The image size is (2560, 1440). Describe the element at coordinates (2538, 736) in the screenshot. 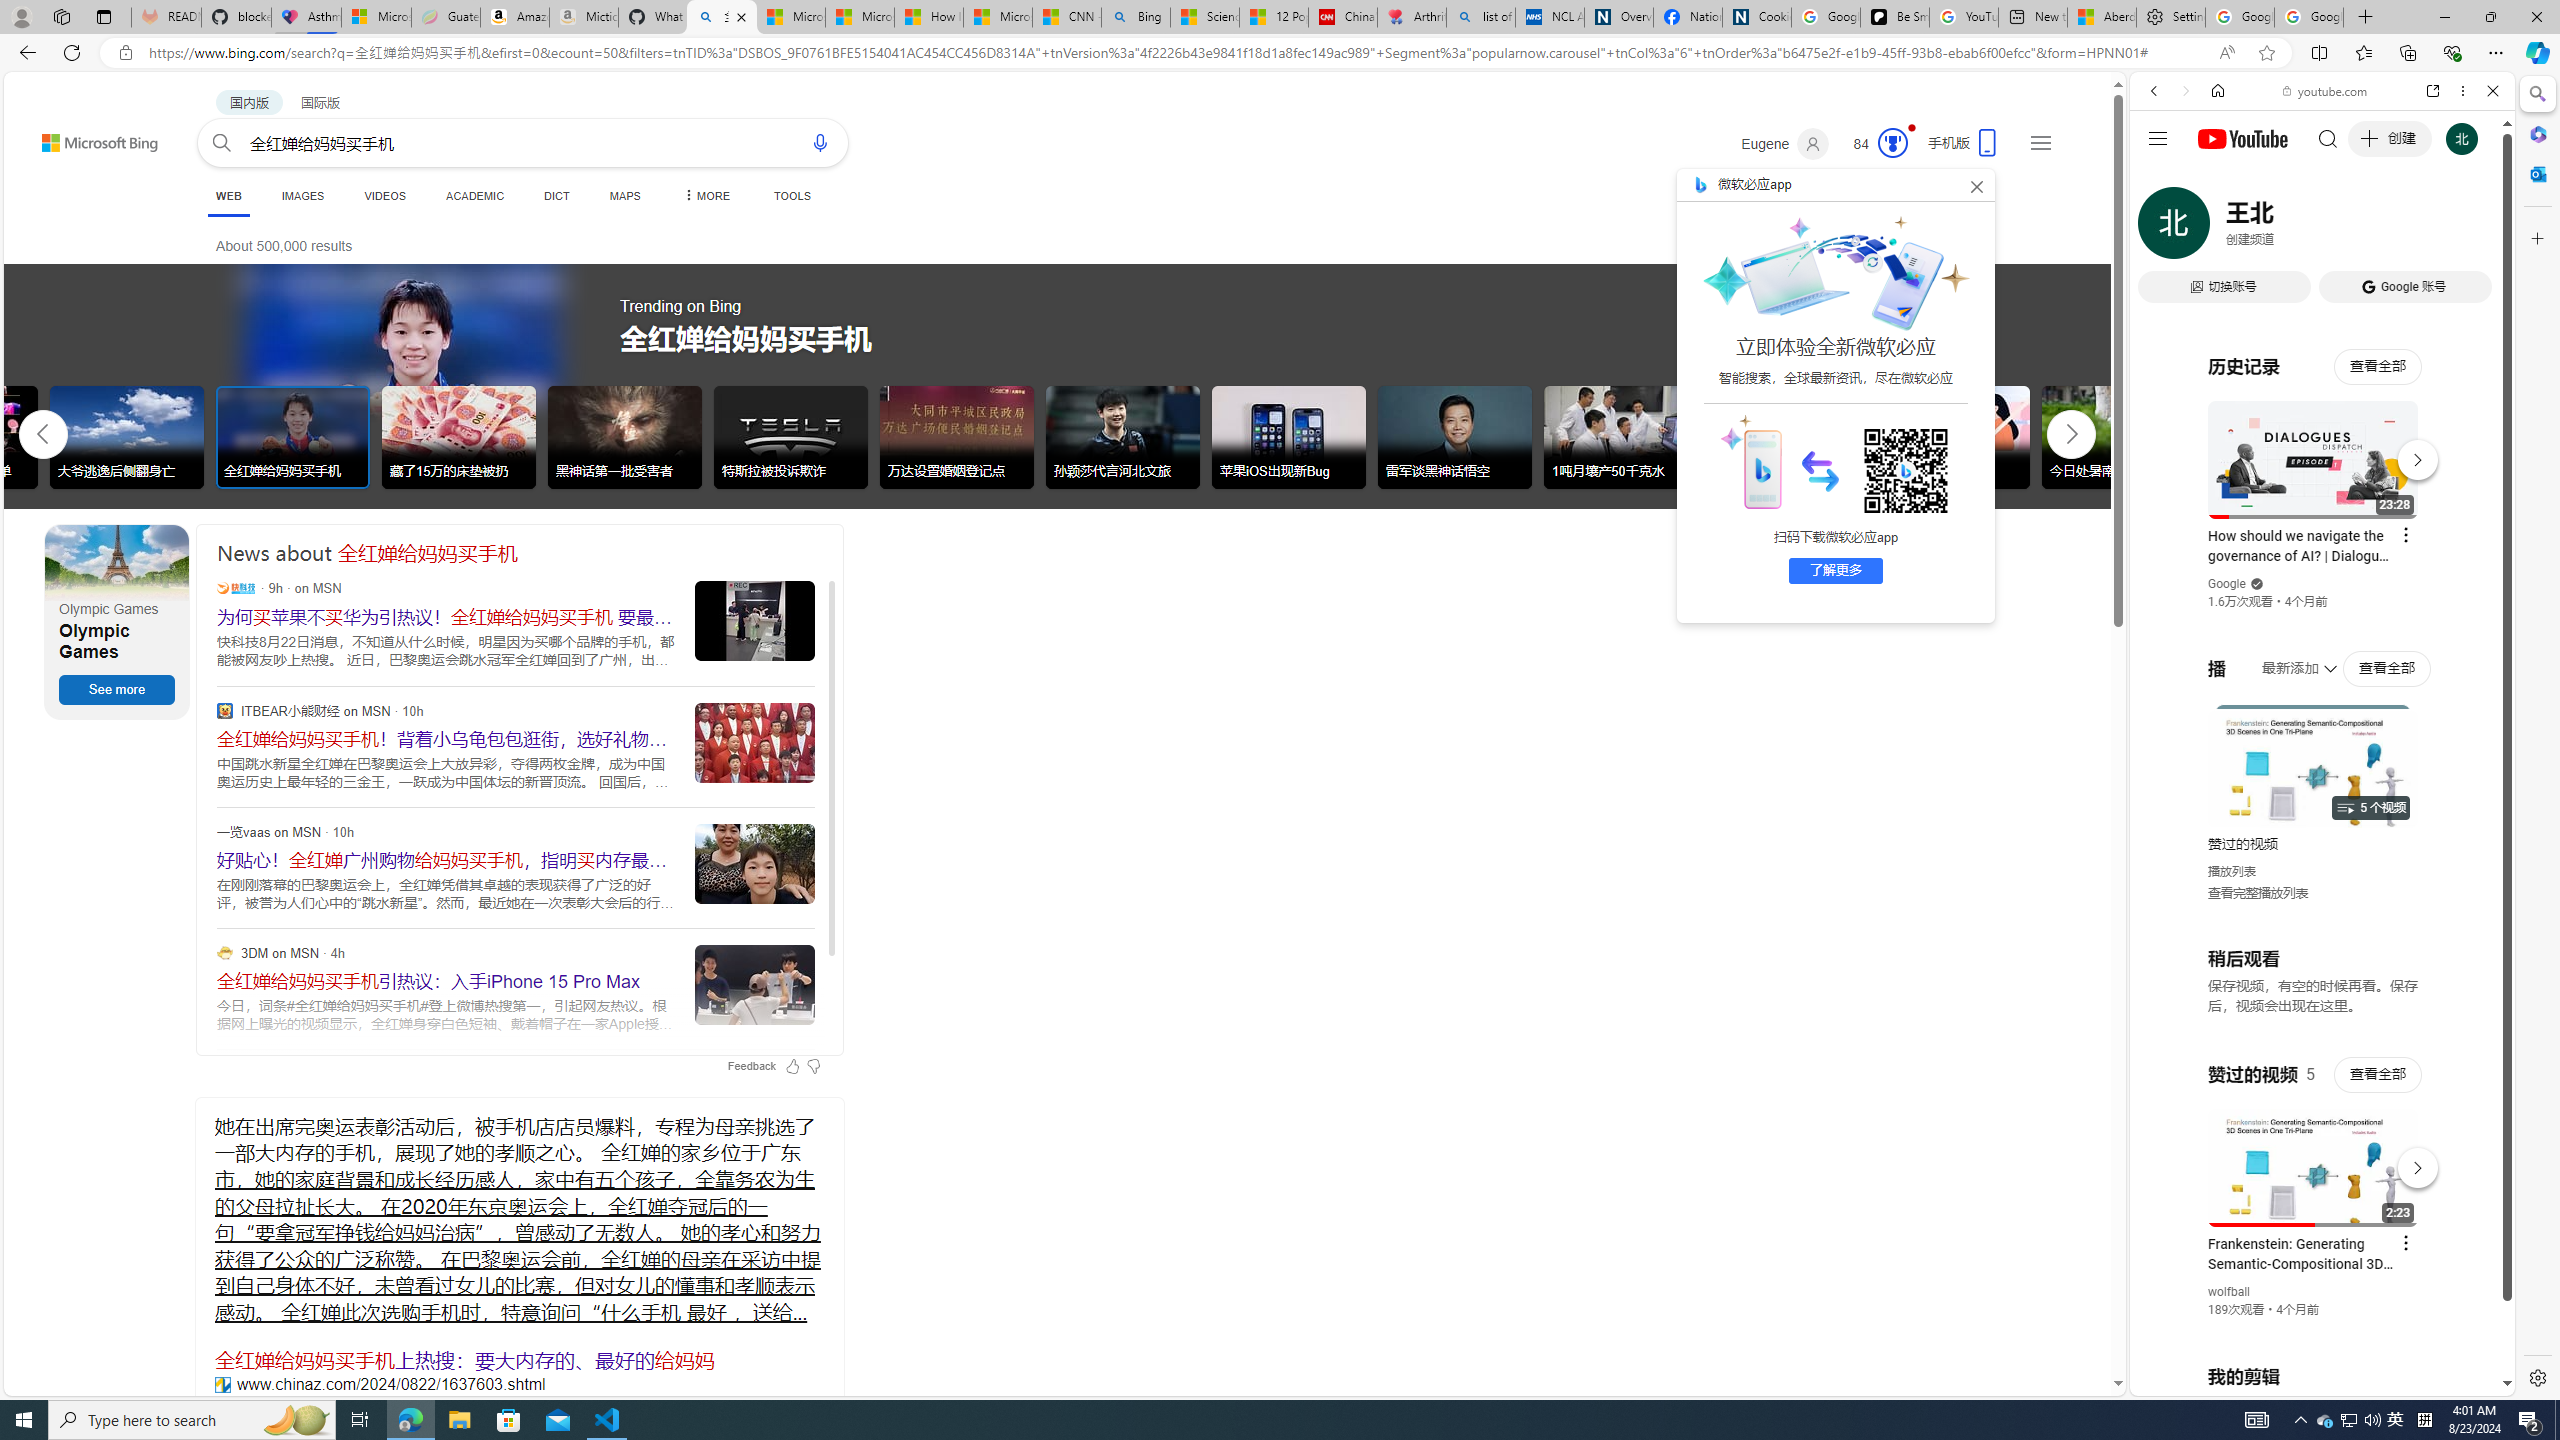

I see `Side bar` at that location.